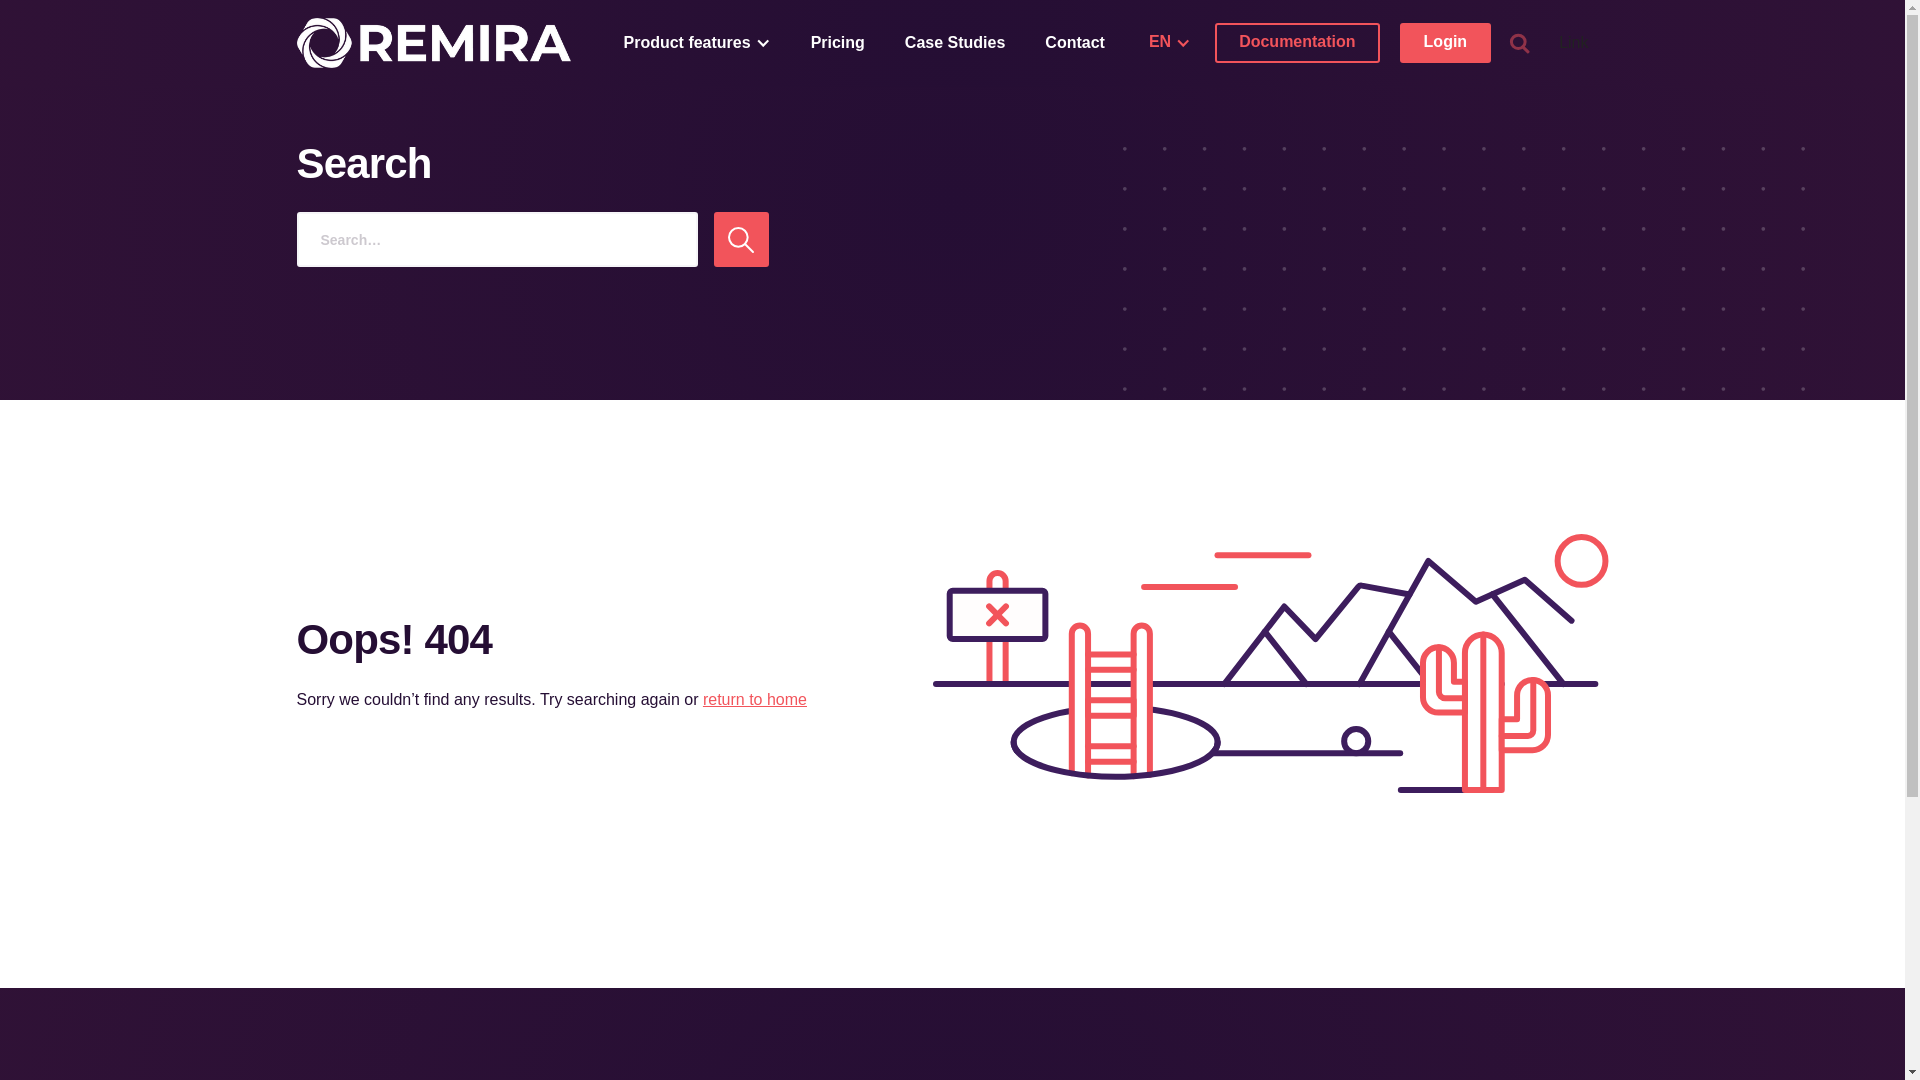 This screenshot has height=1080, width=1920. Describe the element at coordinates (1446, 43) in the screenshot. I see `Login` at that location.